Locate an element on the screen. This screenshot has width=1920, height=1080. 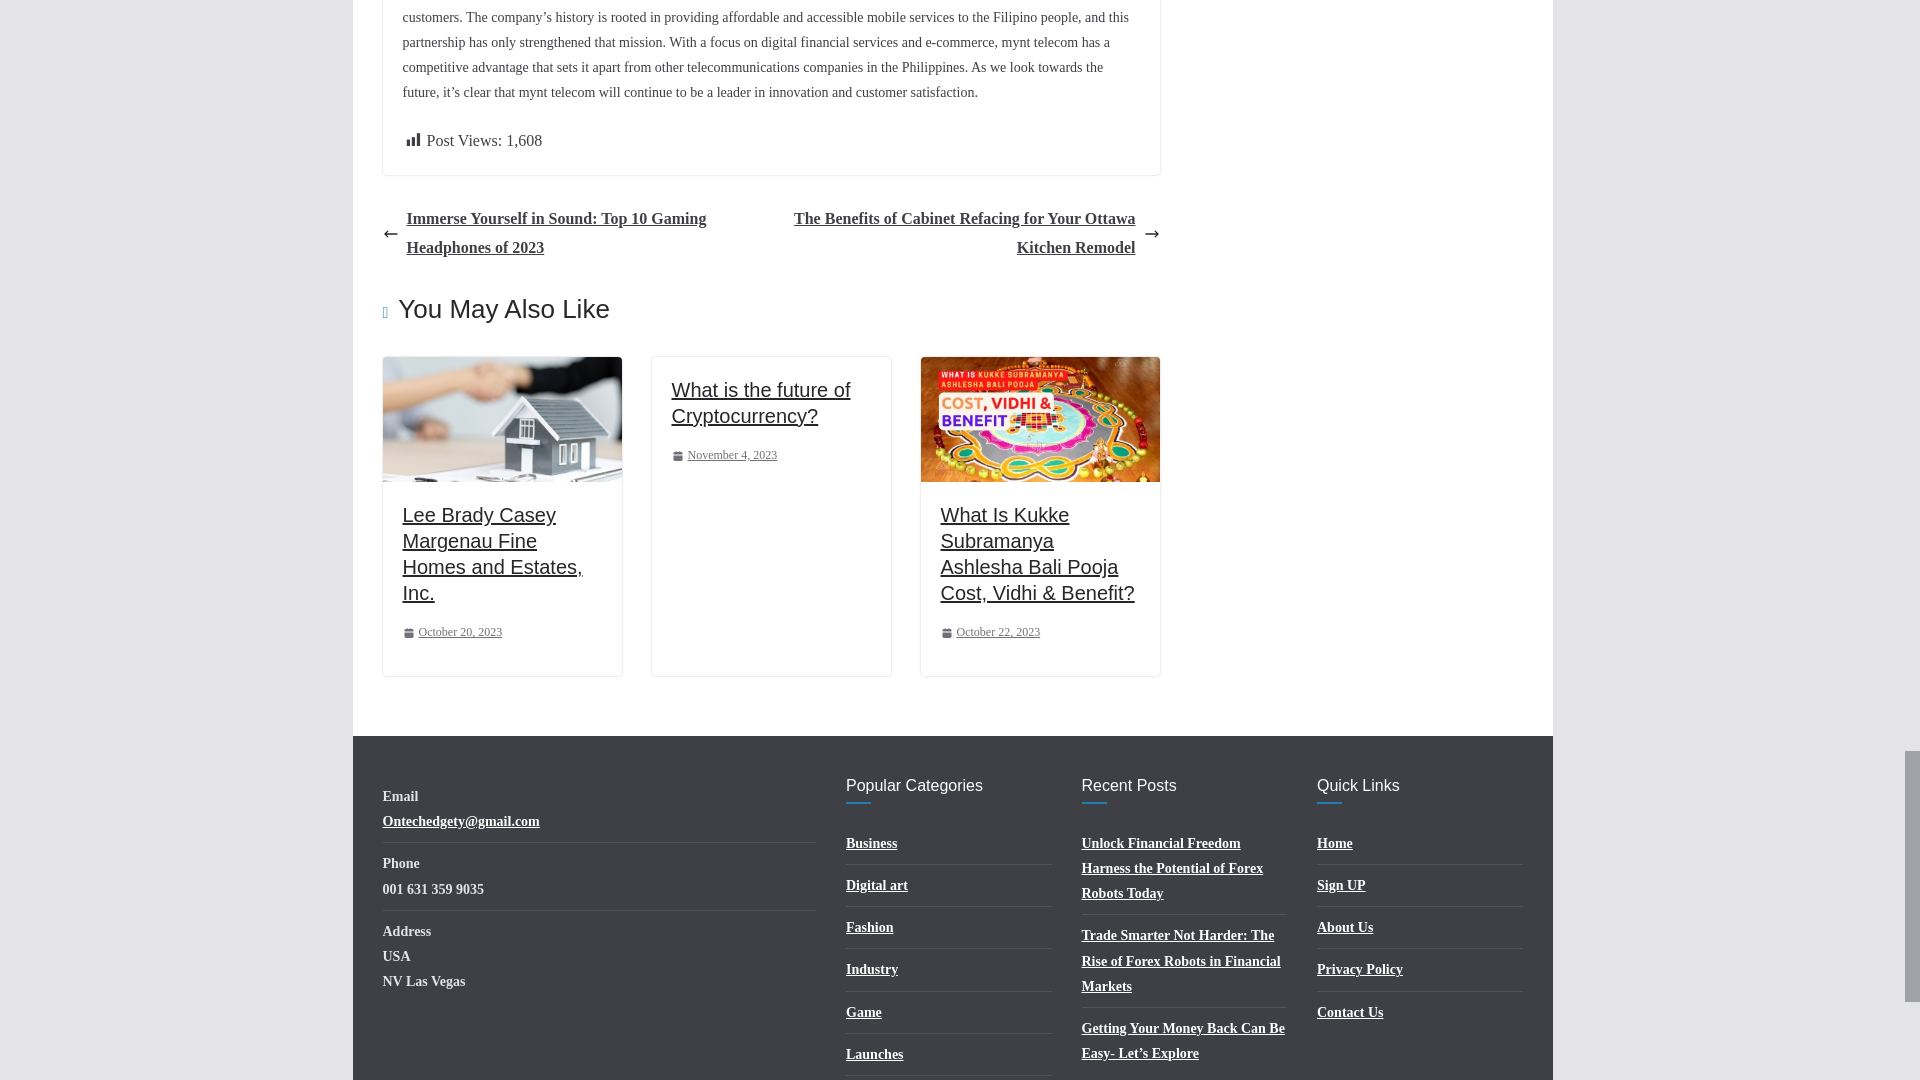
October 20, 2023 is located at coordinates (451, 632).